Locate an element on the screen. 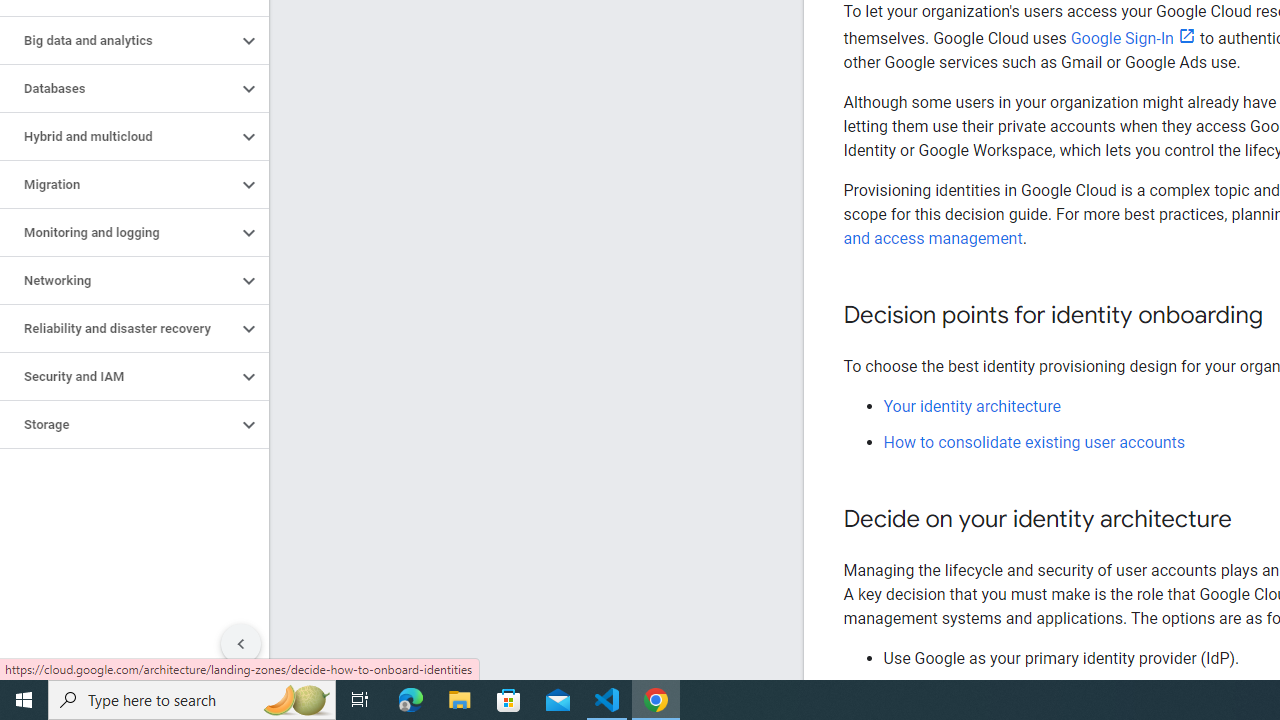 This screenshot has width=1280, height=720. Monitoring and logging is located at coordinates (118, 232).